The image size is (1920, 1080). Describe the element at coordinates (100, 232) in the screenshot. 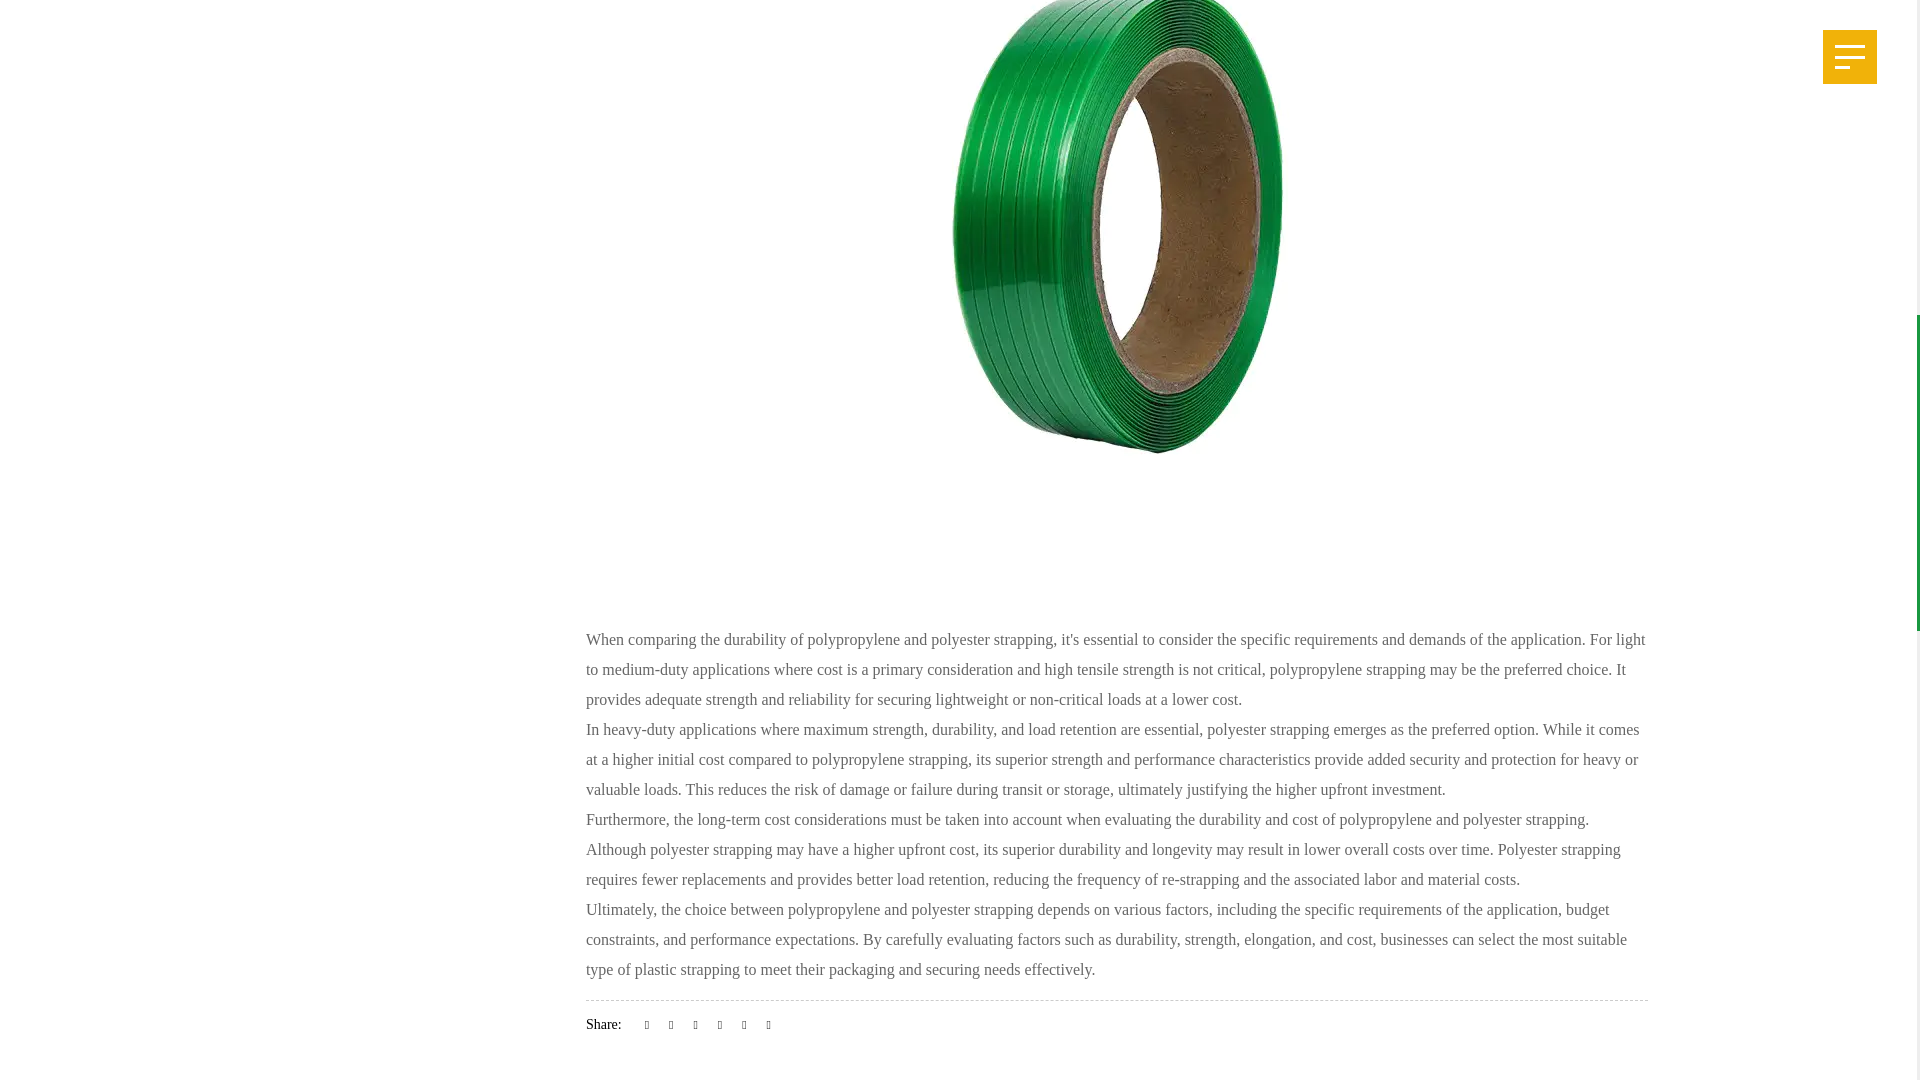

I see `Home` at that location.